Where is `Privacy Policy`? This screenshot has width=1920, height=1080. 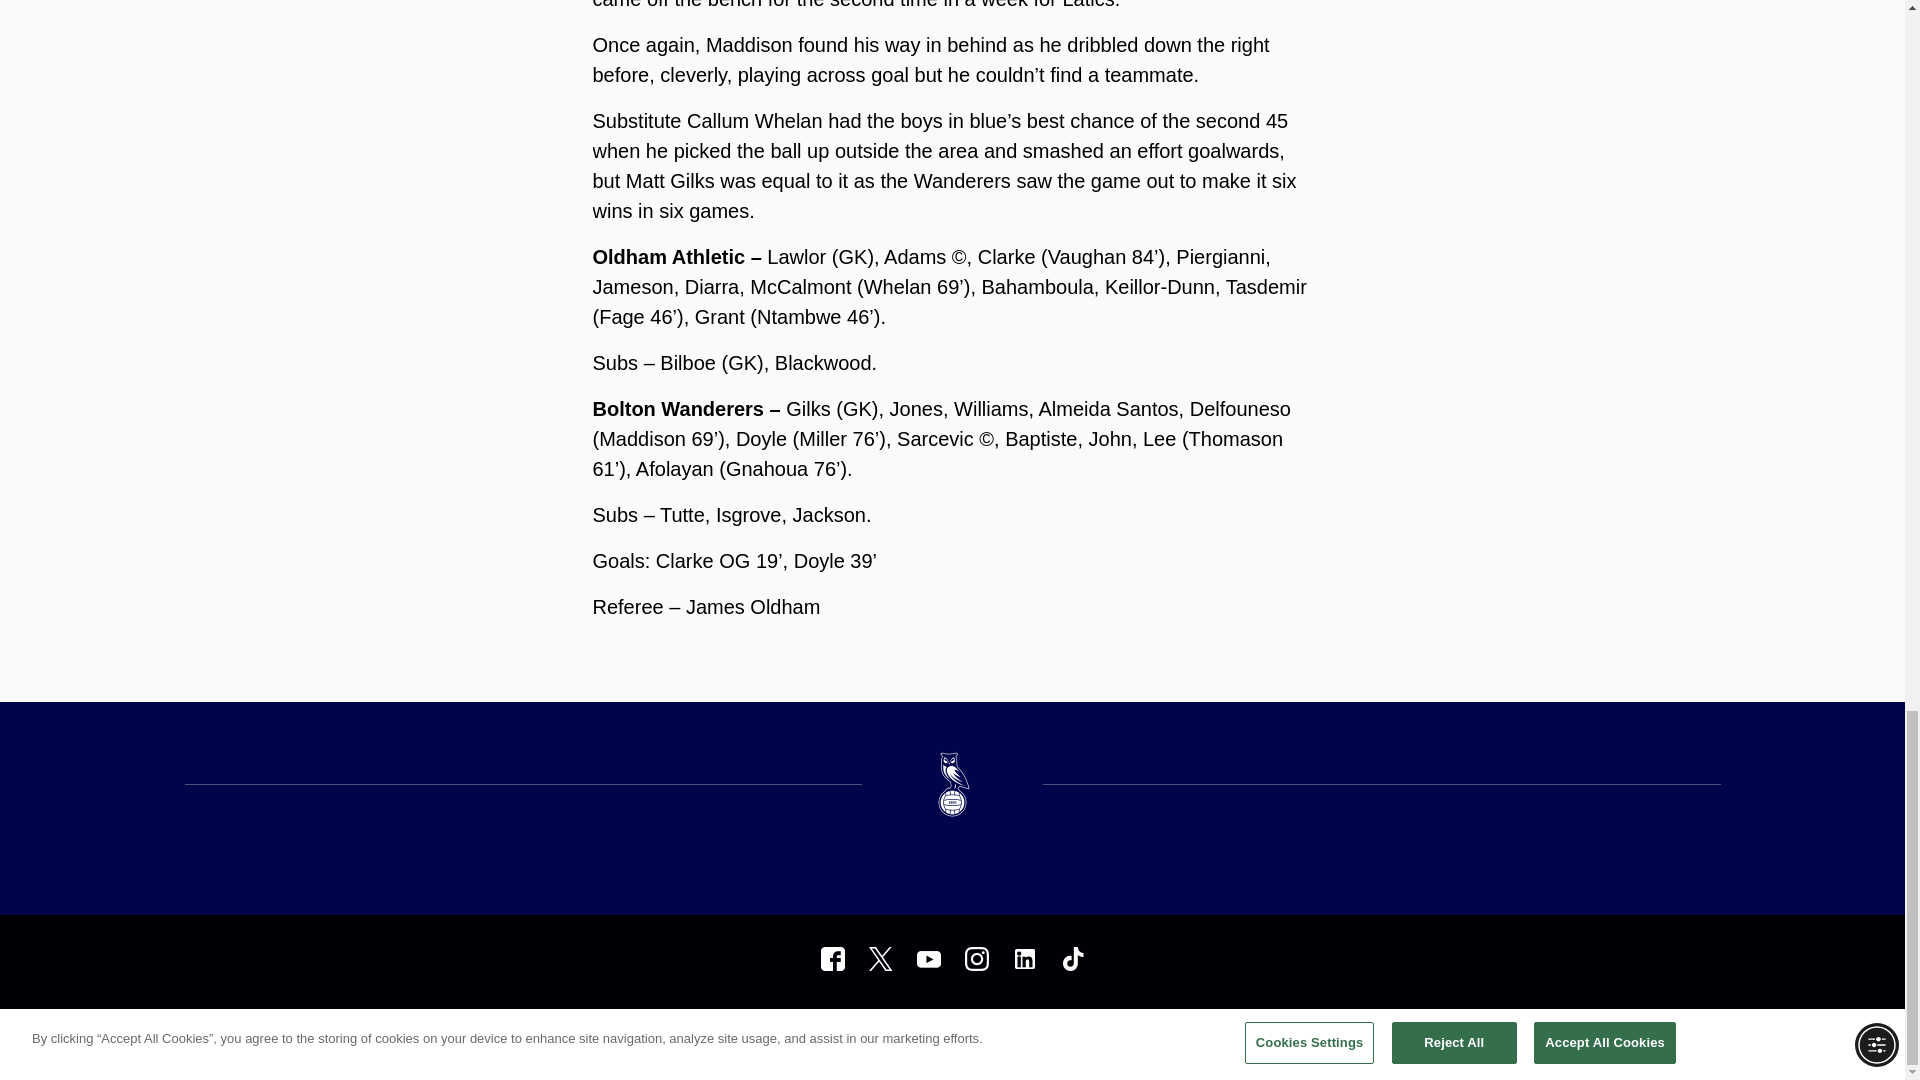 Privacy Policy is located at coordinates (854, 1027).